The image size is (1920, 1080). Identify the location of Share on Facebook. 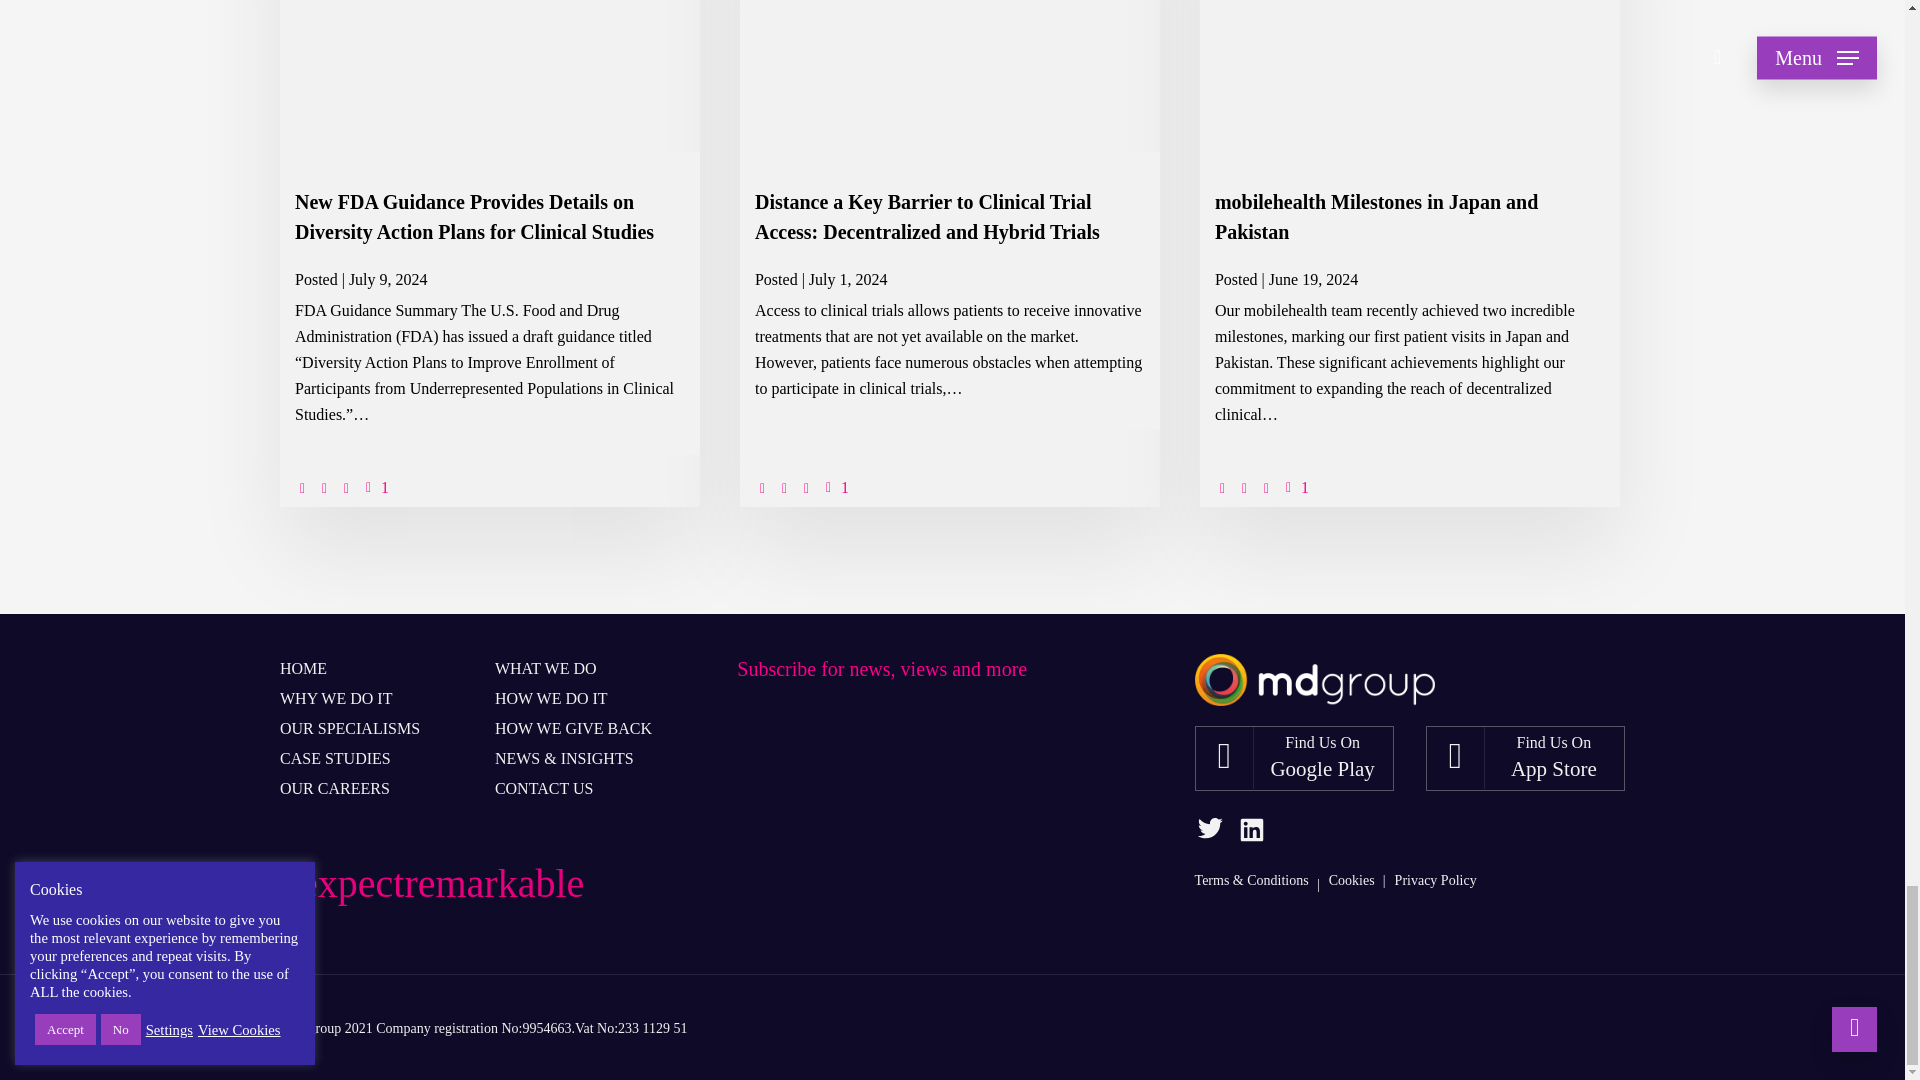
(1268, 486).